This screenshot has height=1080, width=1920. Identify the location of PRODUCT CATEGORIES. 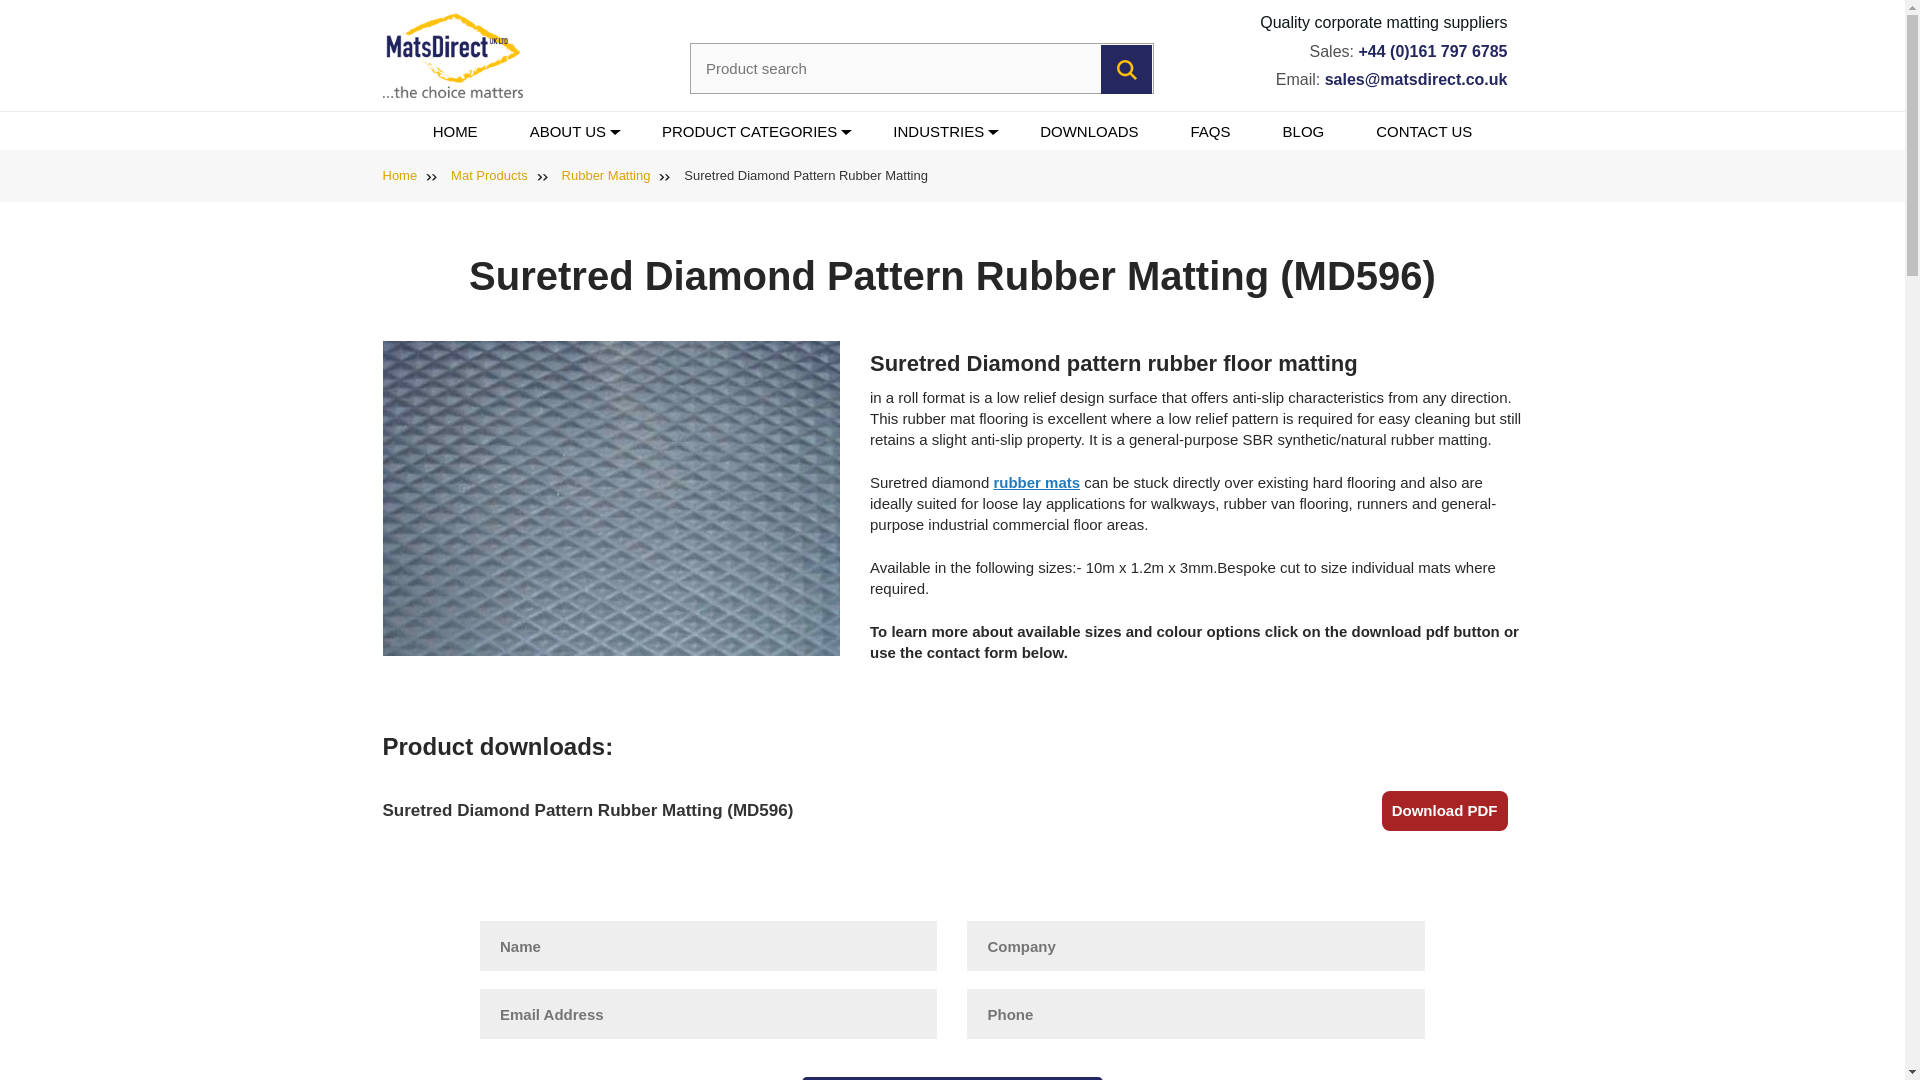
(750, 132).